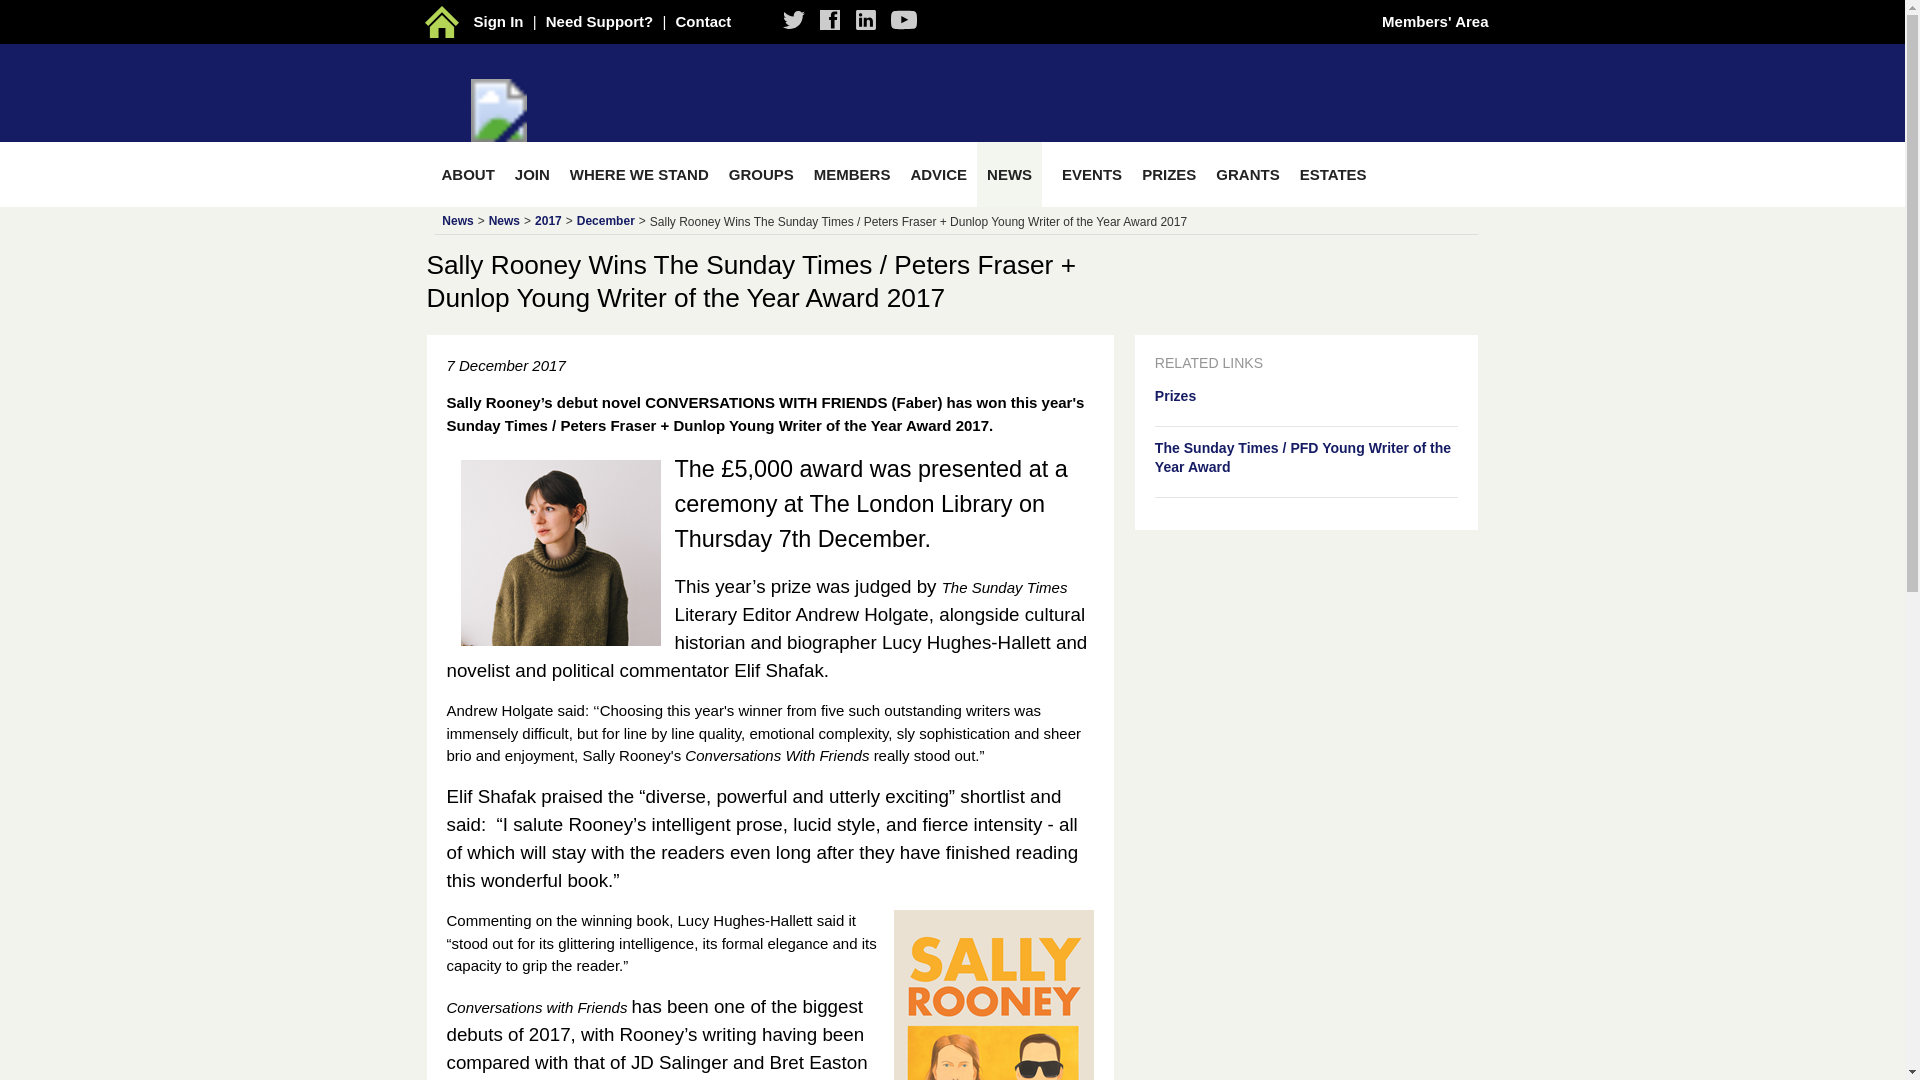 Image resolution: width=1920 pixels, height=1080 pixels. What do you see at coordinates (794, 20) in the screenshot?
I see `Follow Society of Authors` at bounding box center [794, 20].